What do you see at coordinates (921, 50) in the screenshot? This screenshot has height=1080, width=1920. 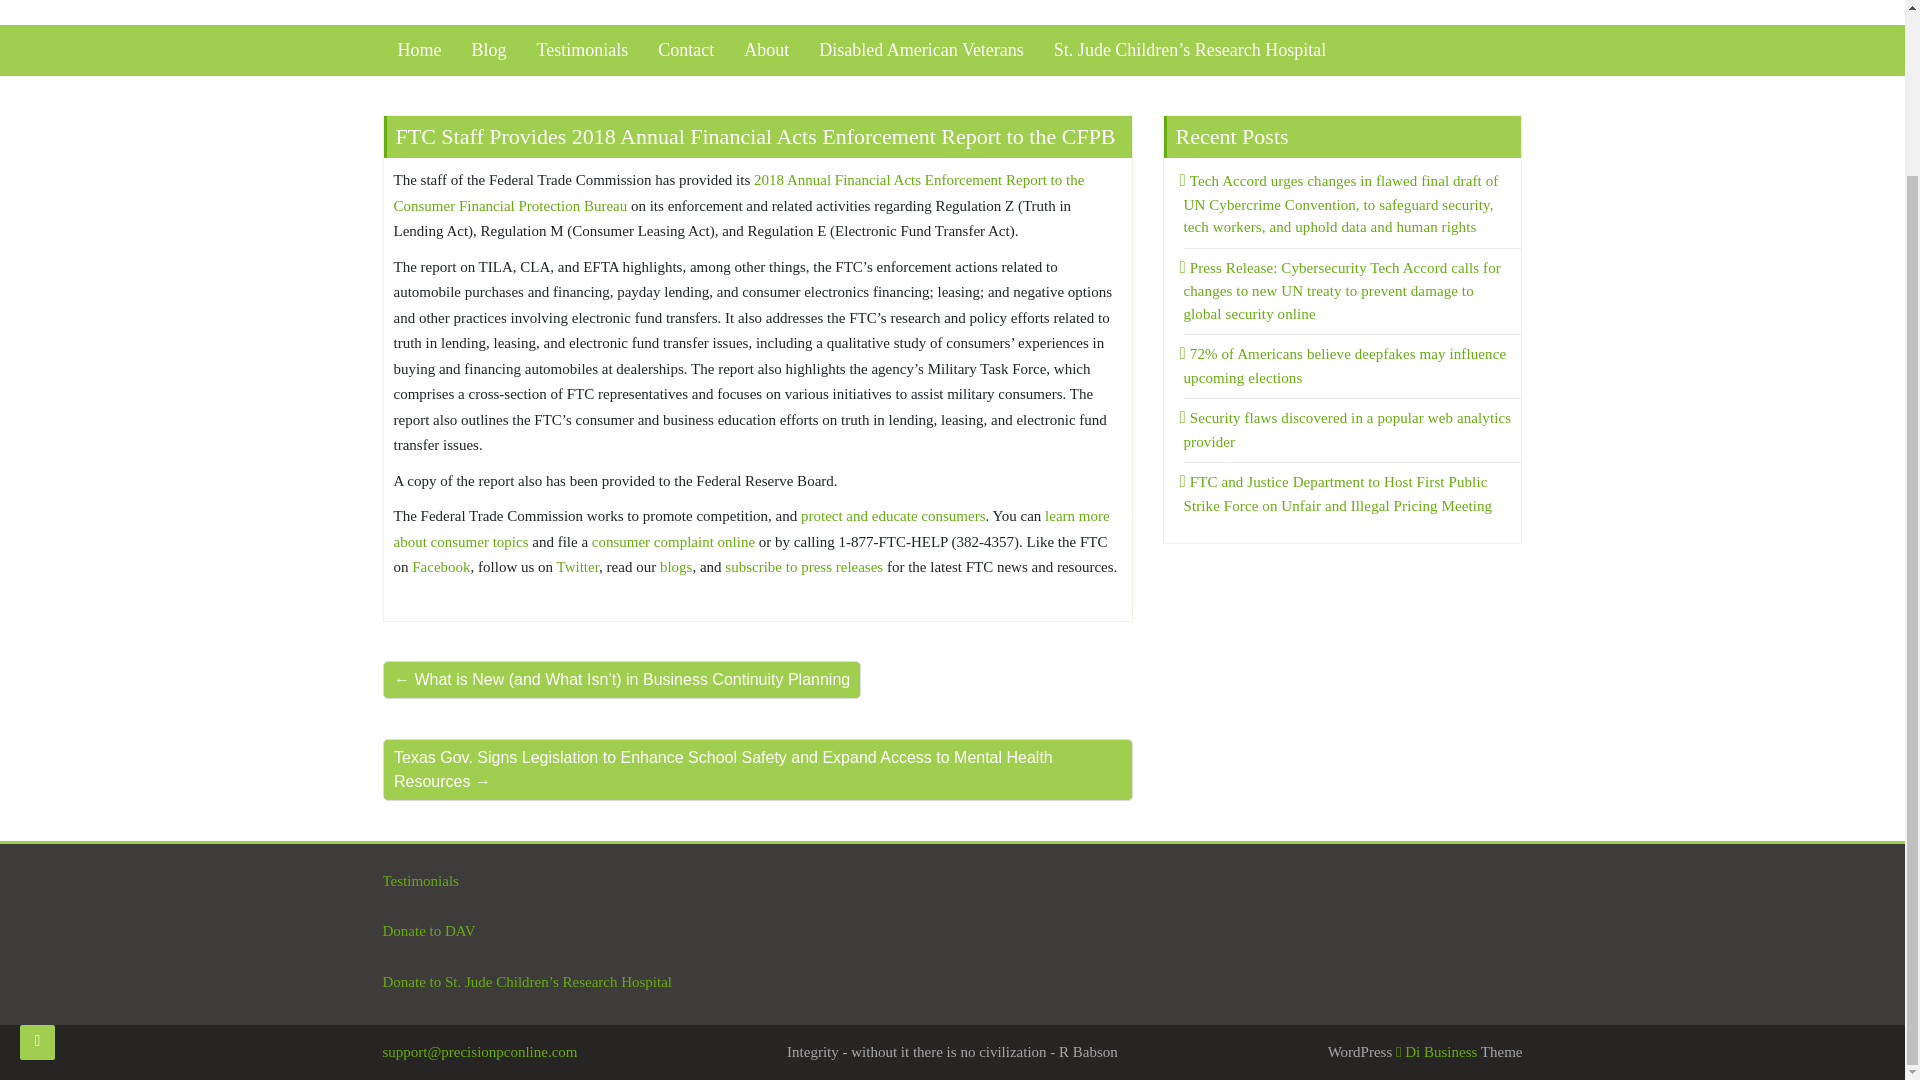 I see `Disabled American Veterans` at bounding box center [921, 50].